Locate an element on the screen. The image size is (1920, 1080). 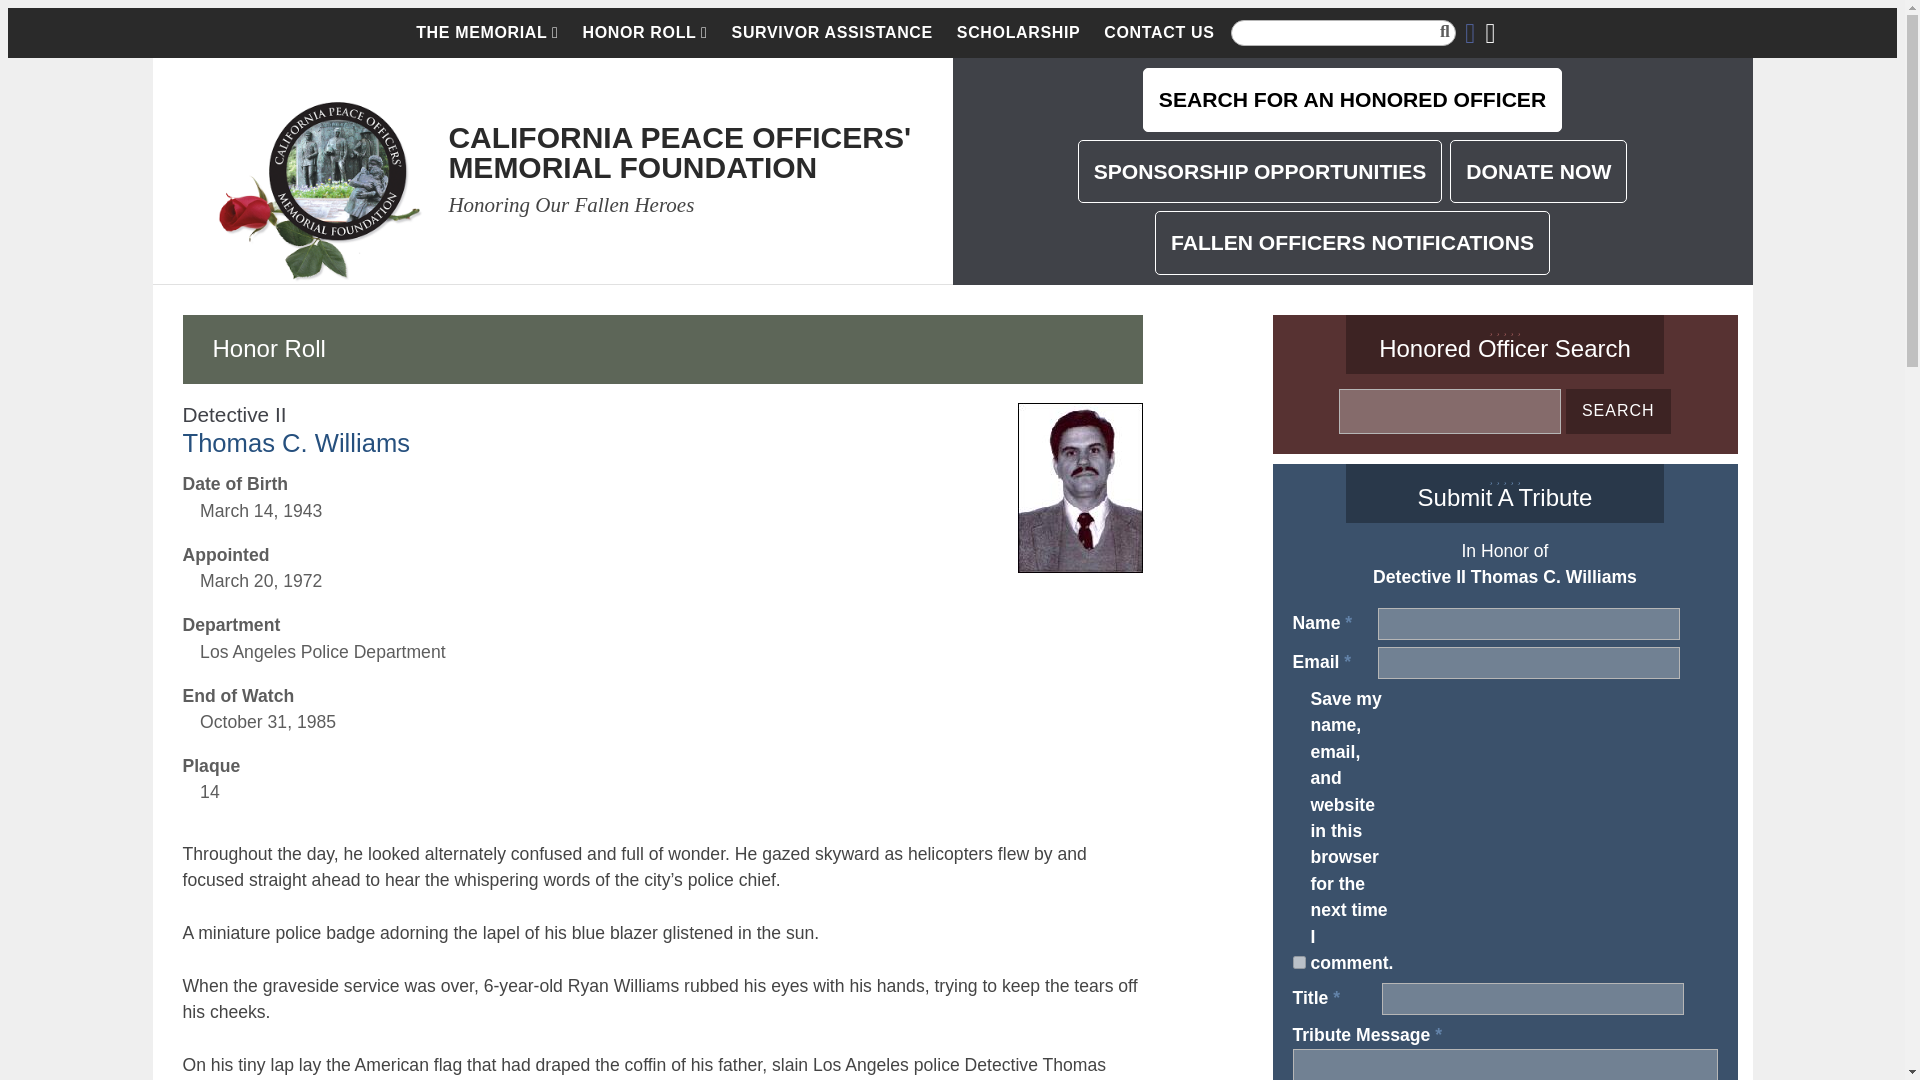
SEARCH FOR AN HONORED OFFICER is located at coordinates (1352, 100).